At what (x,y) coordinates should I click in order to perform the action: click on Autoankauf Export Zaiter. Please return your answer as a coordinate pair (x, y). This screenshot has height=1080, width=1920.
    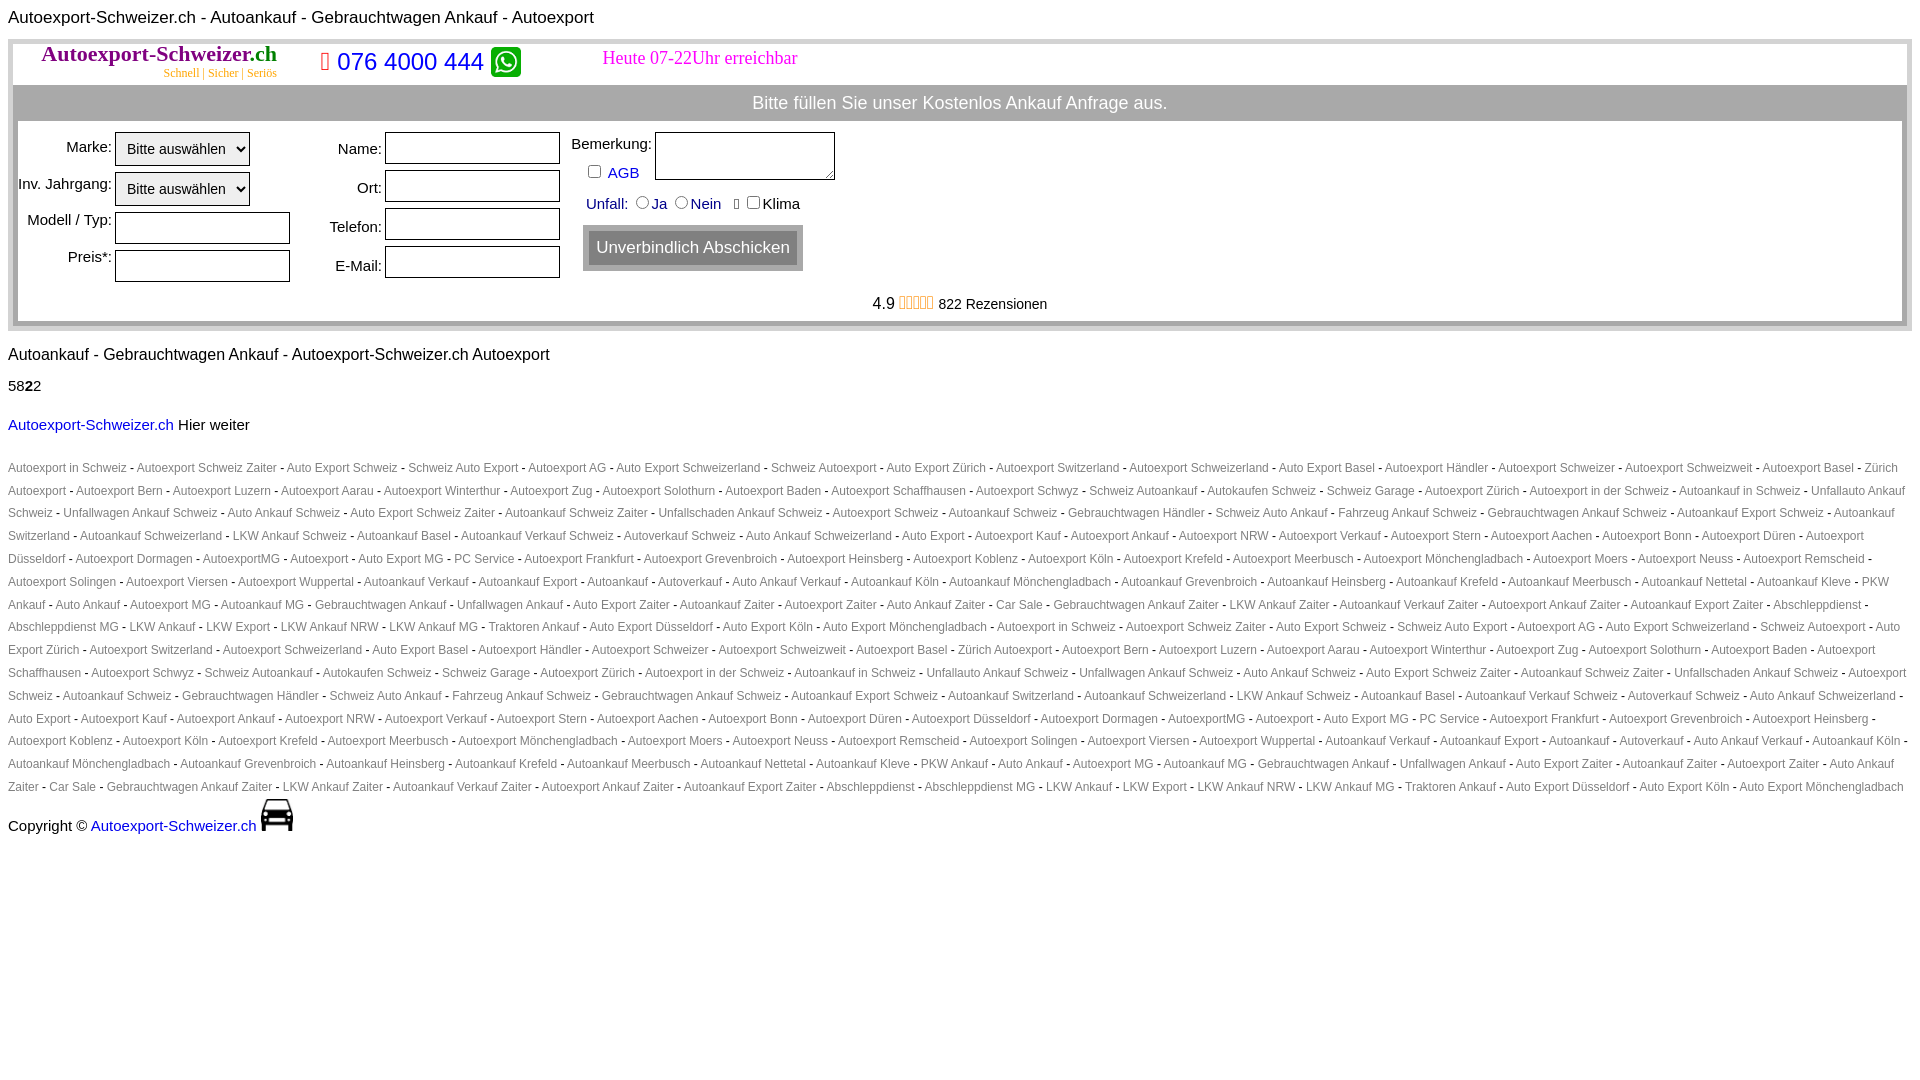
    Looking at the image, I should click on (750, 787).